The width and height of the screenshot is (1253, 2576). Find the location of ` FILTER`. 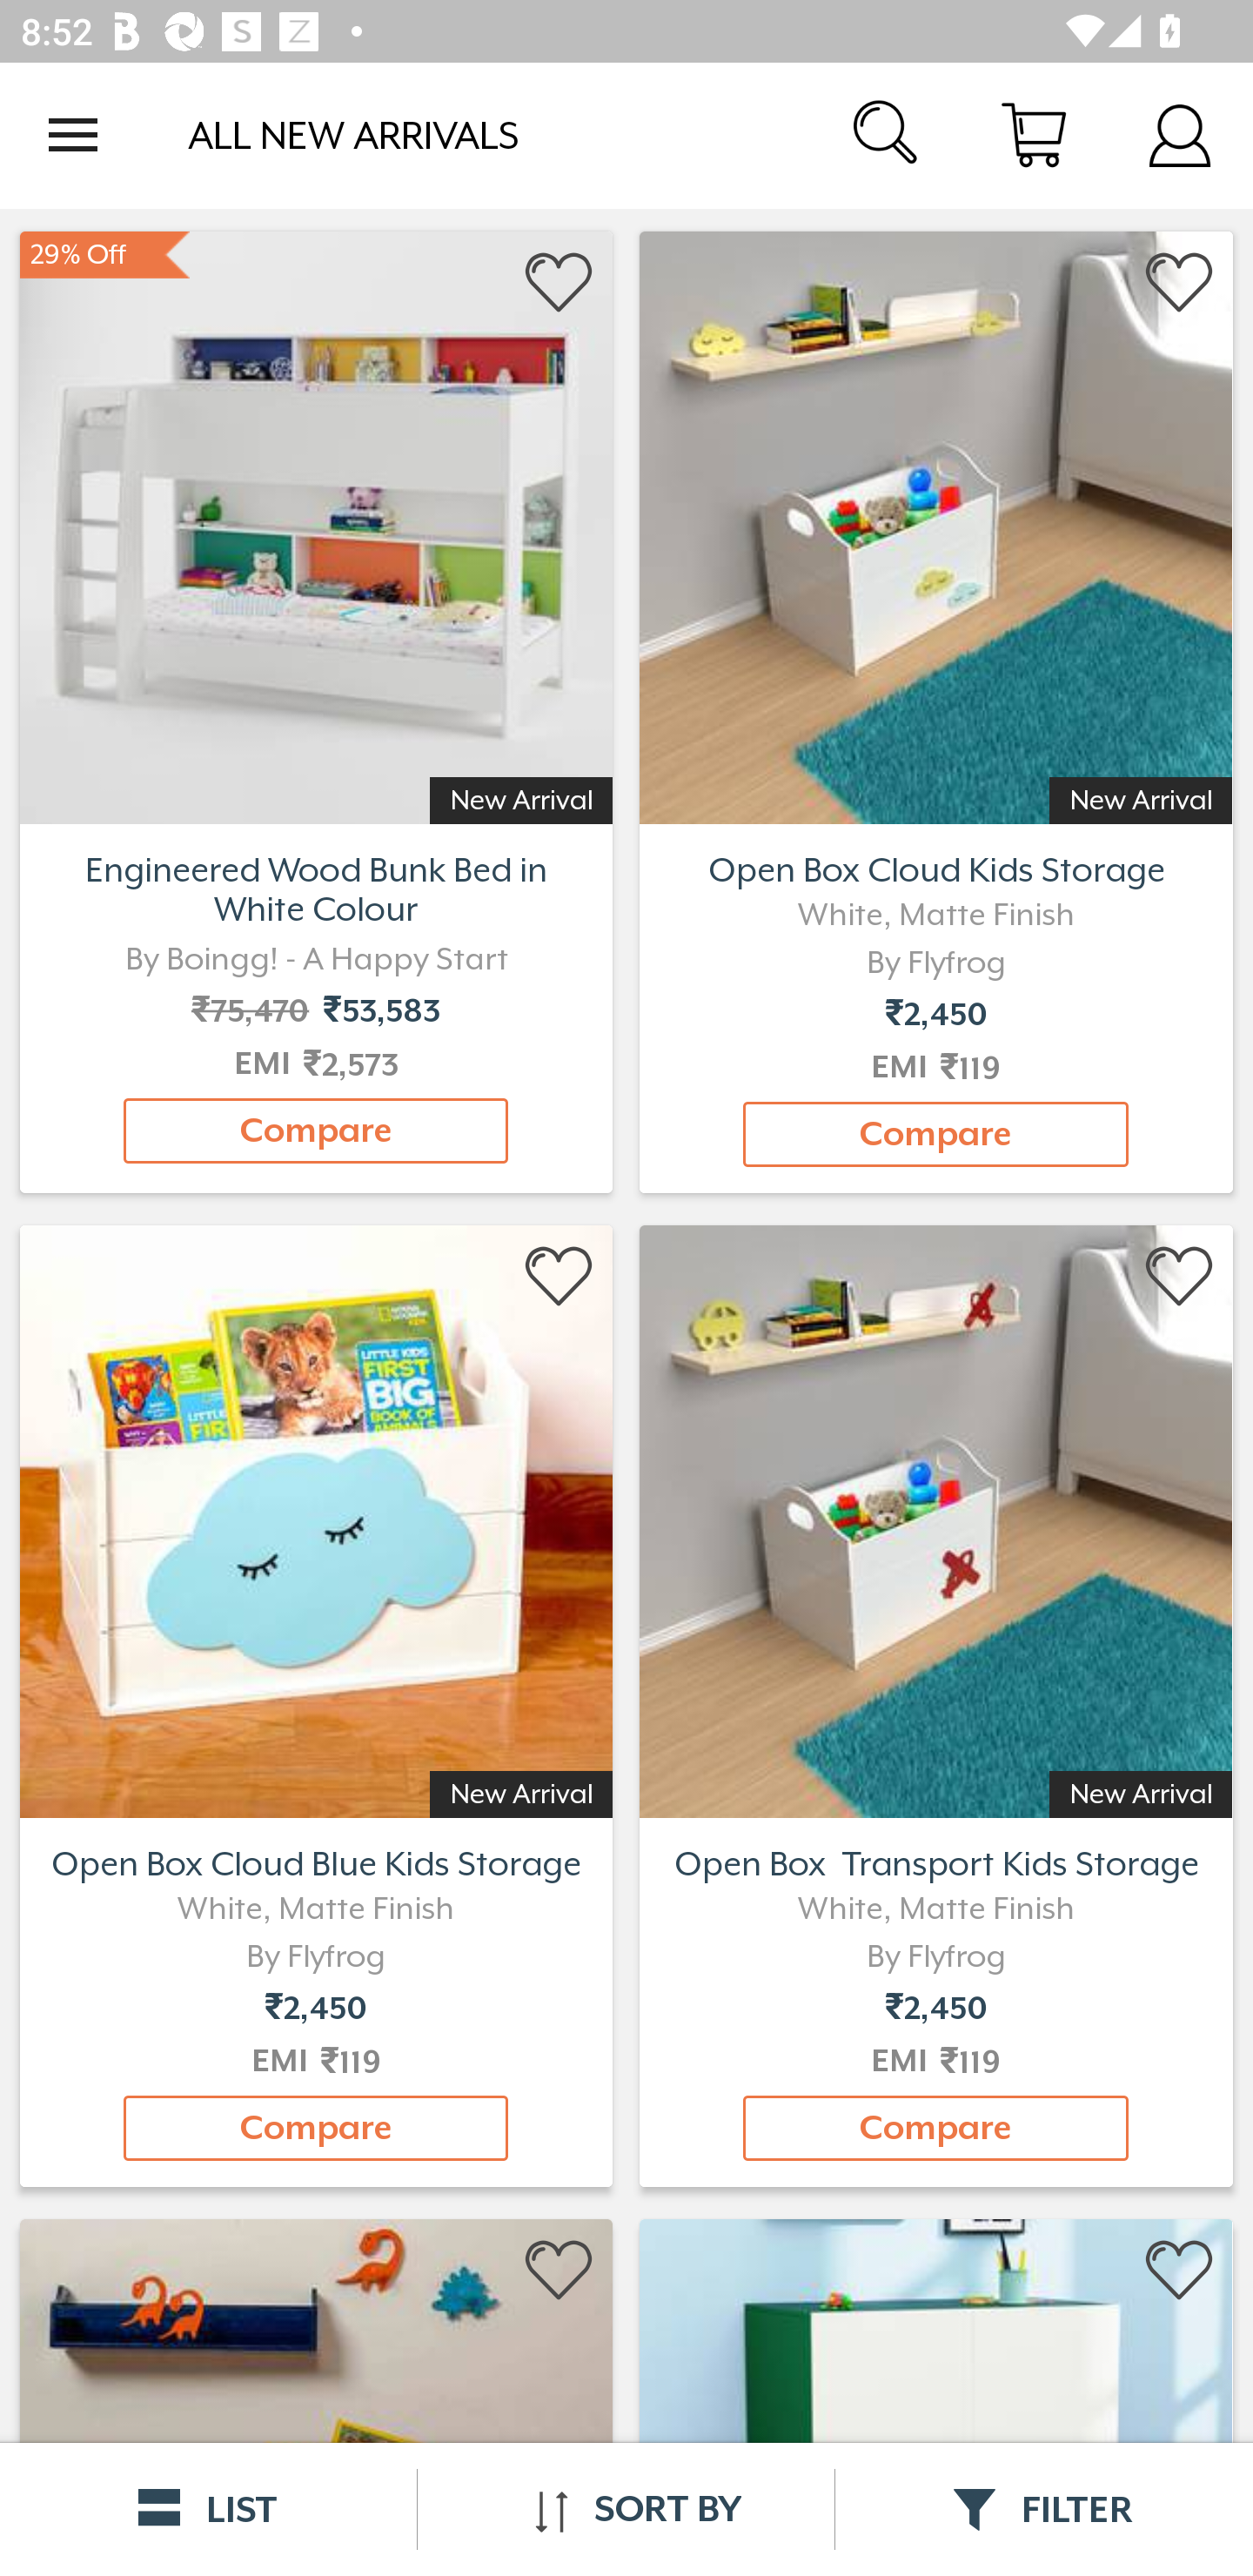

 FILTER is located at coordinates (1044, 2509).